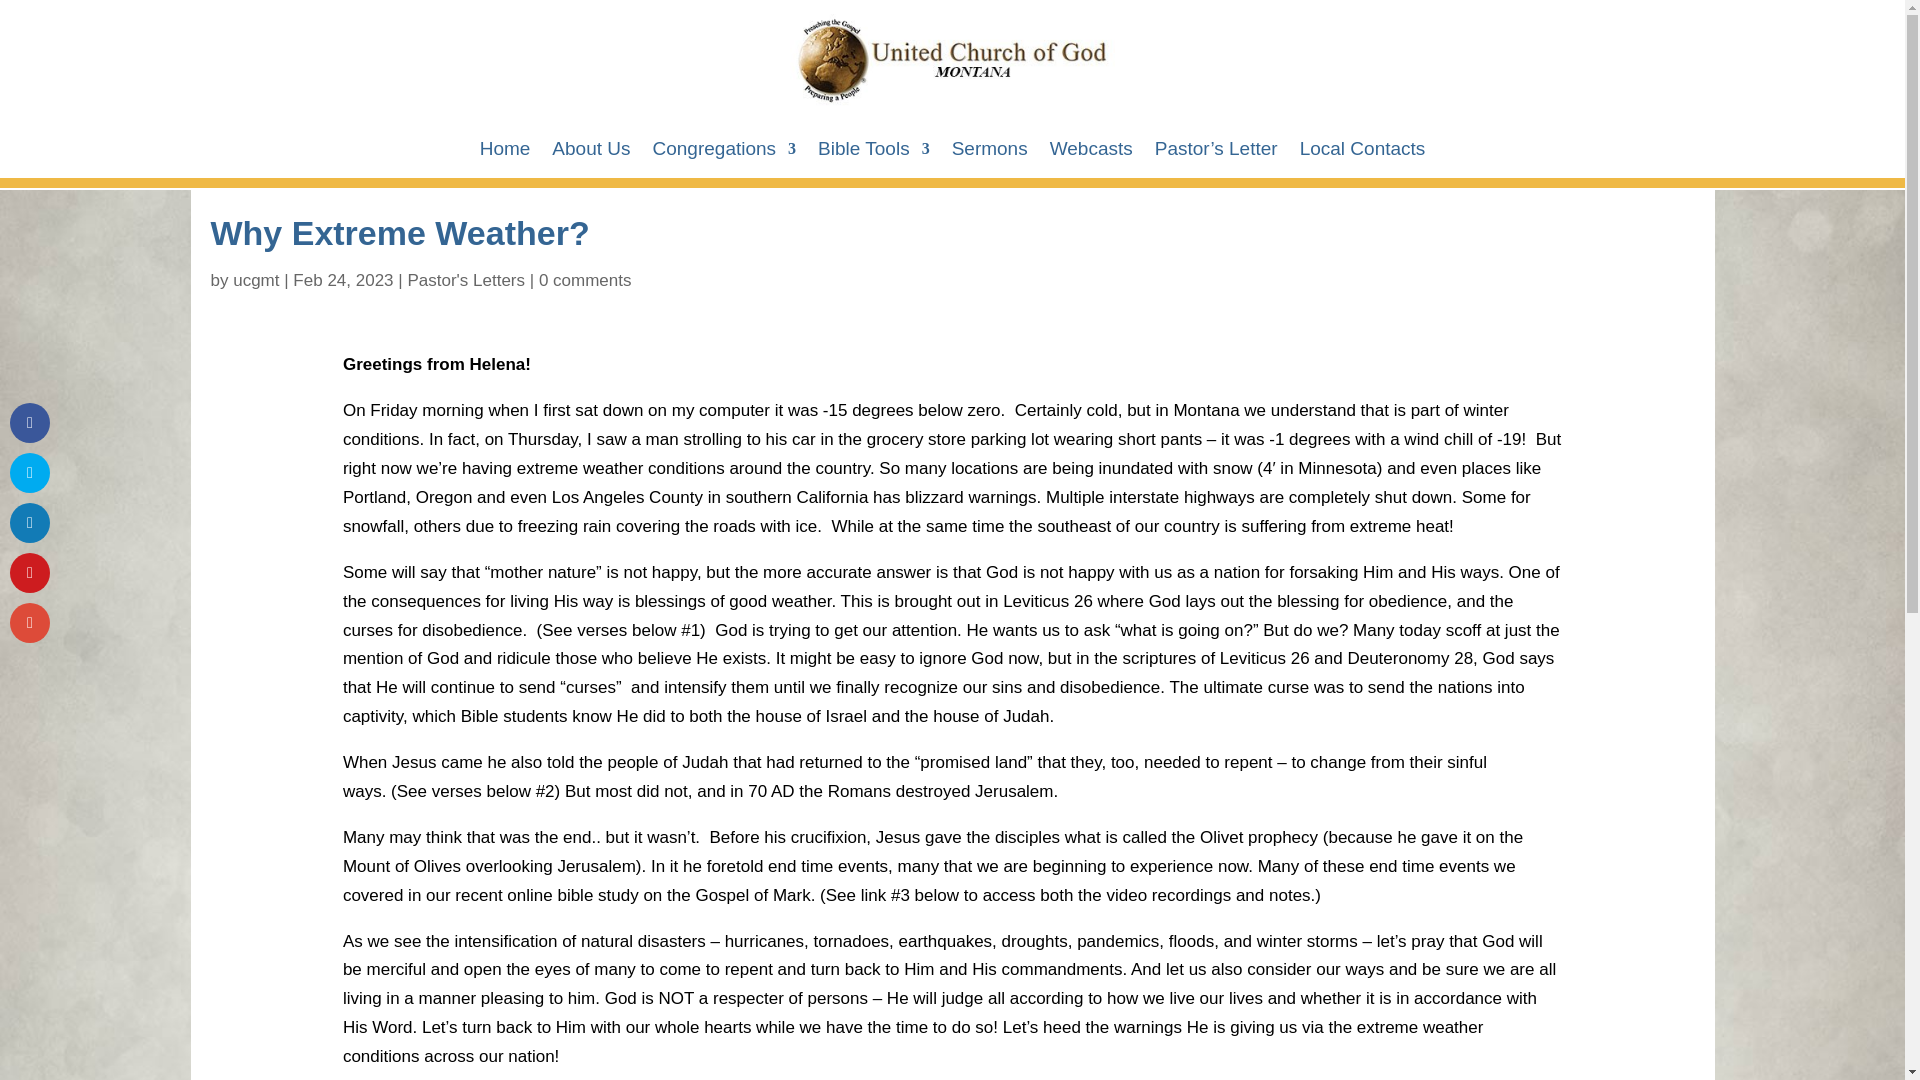 This screenshot has width=1920, height=1080. I want to click on About Us, so click(590, 152).